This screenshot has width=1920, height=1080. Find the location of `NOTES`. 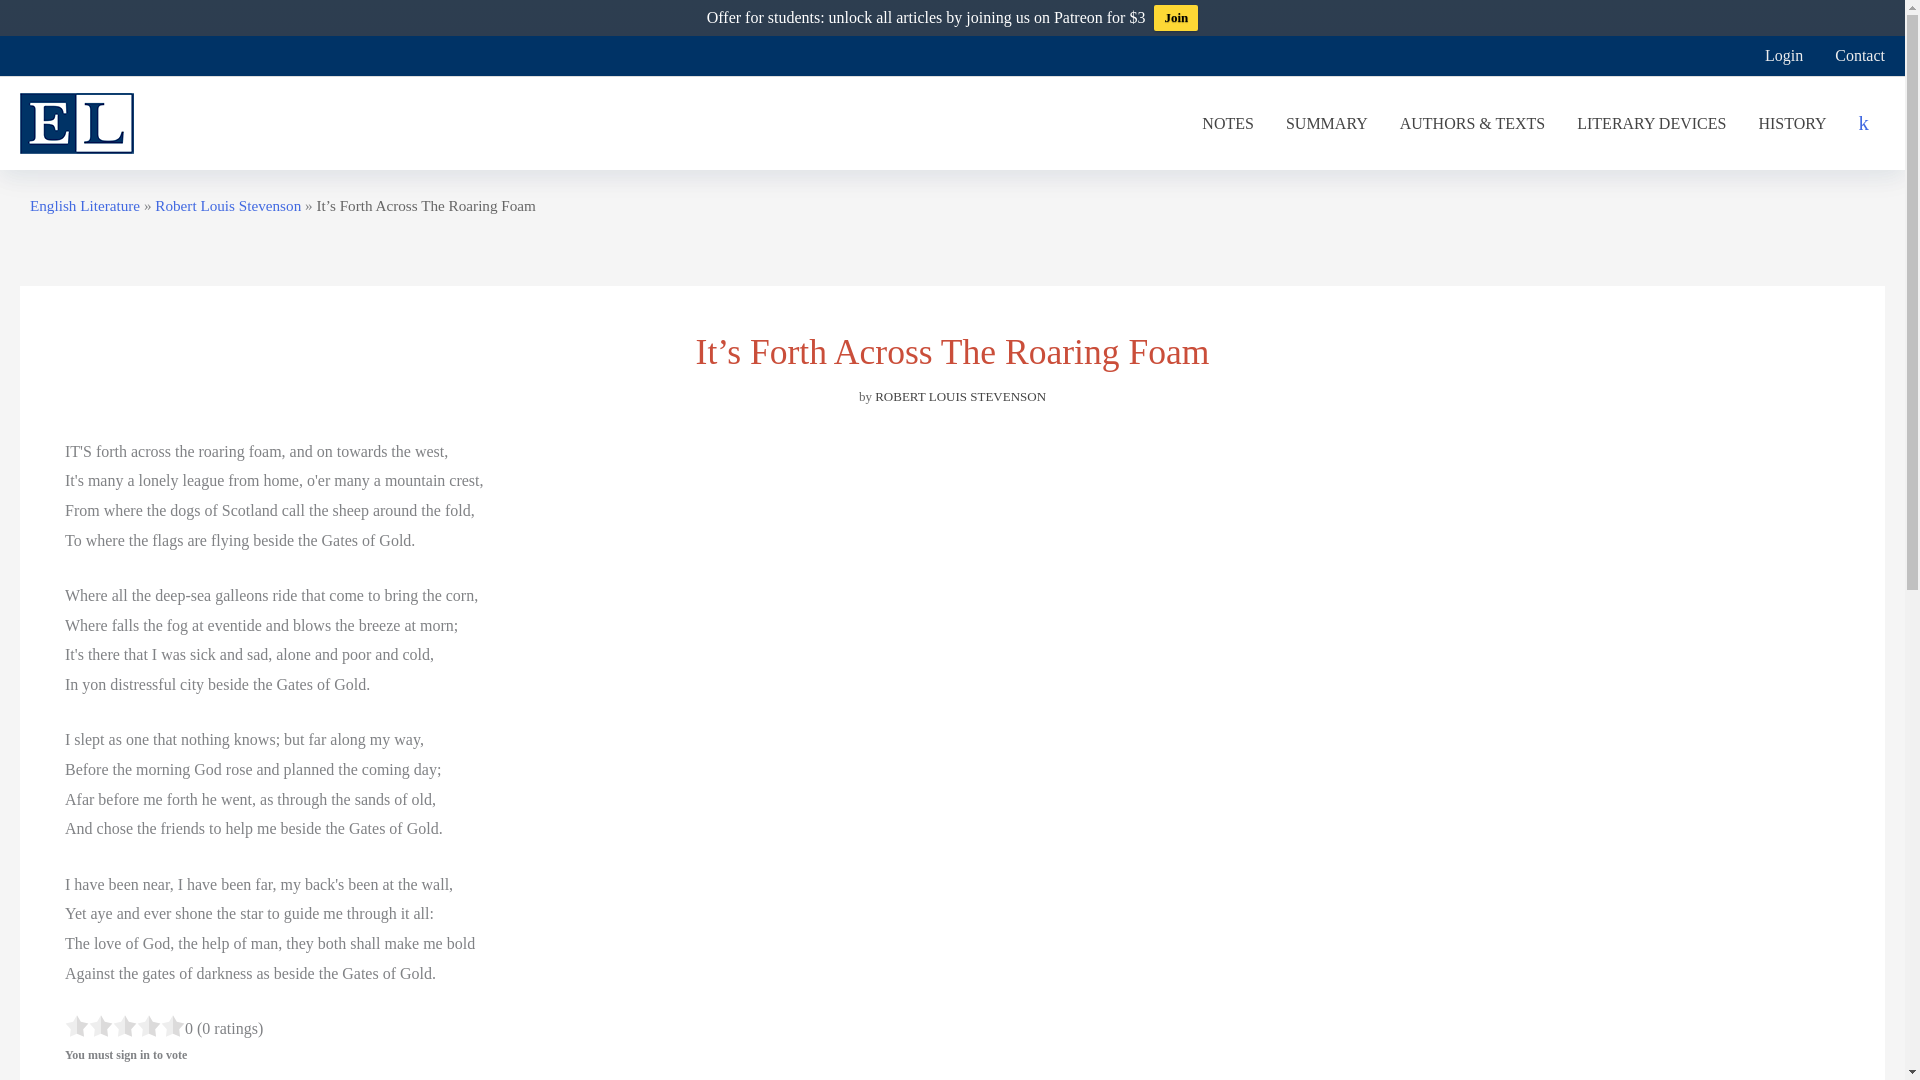

NOTES is located at coordinates (1228, 122).